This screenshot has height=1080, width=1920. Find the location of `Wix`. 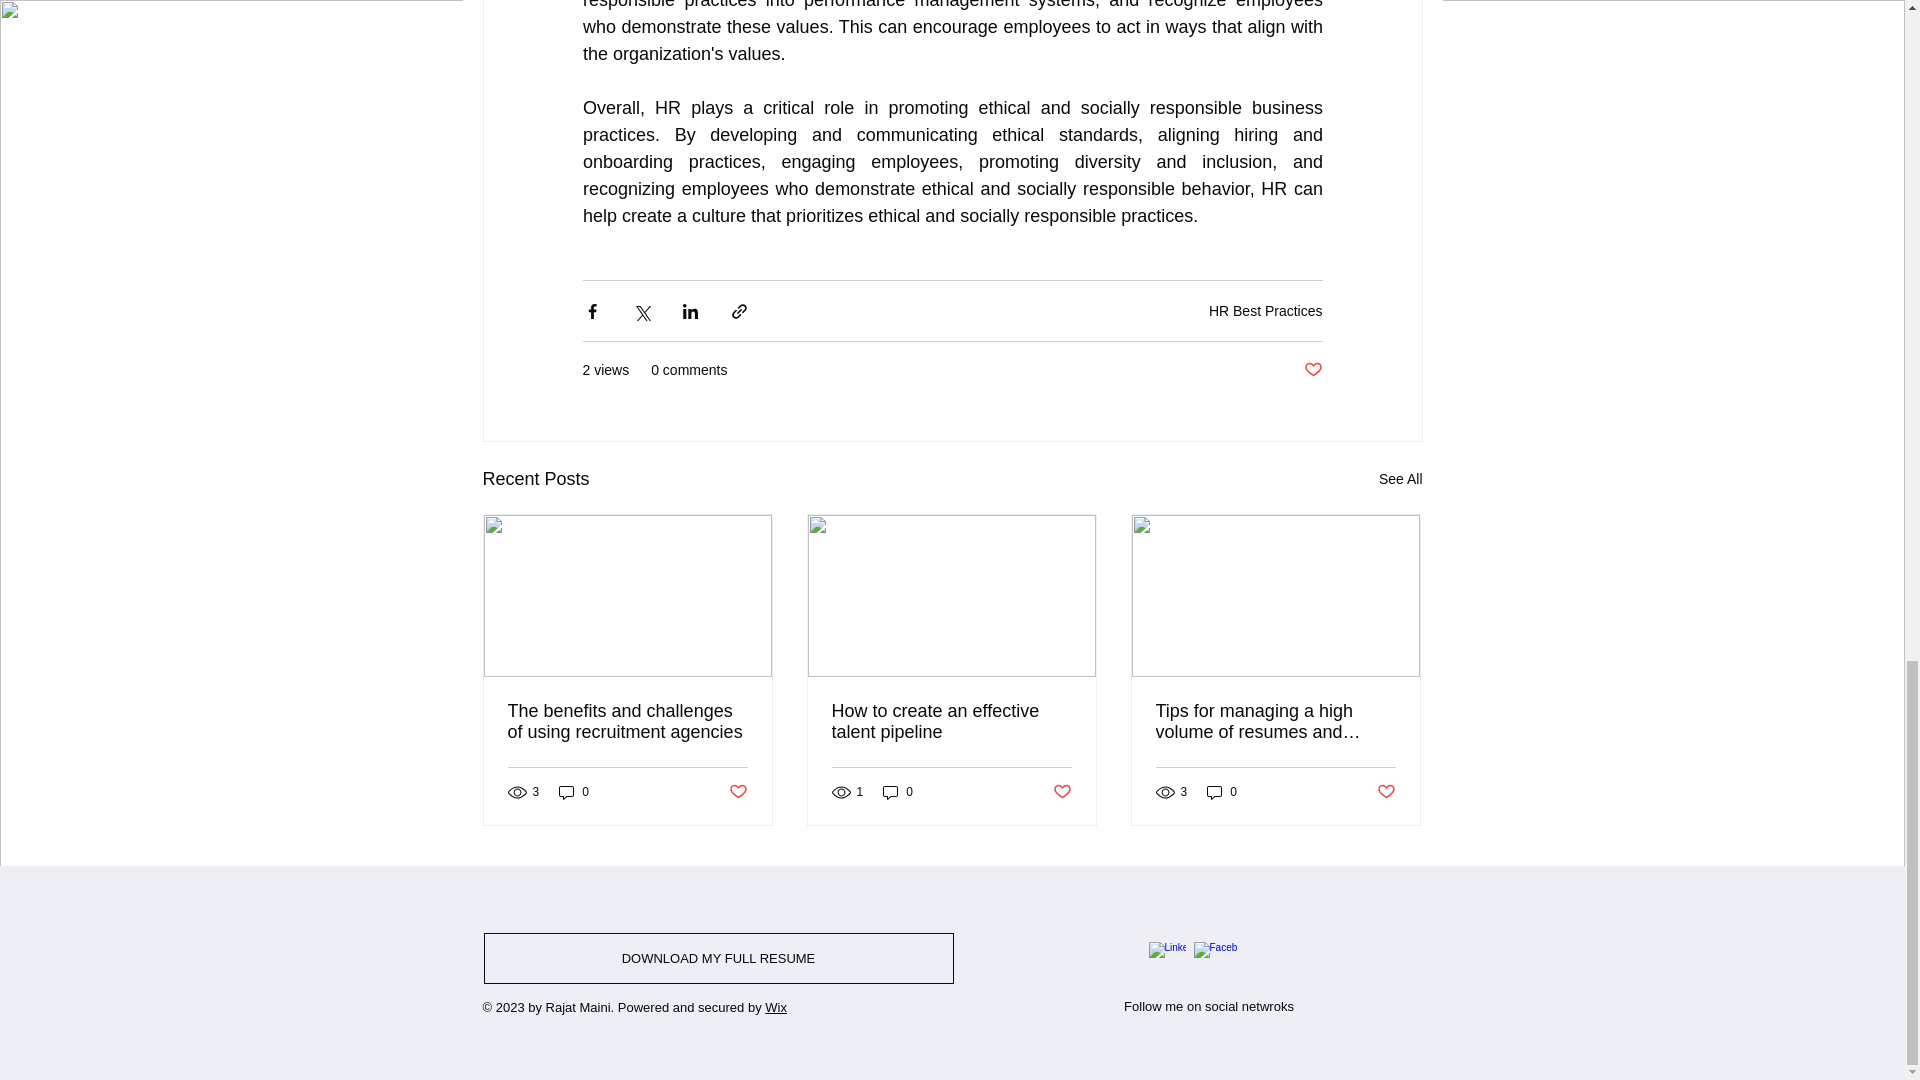

Wix is located at coordinates (776, 1008).